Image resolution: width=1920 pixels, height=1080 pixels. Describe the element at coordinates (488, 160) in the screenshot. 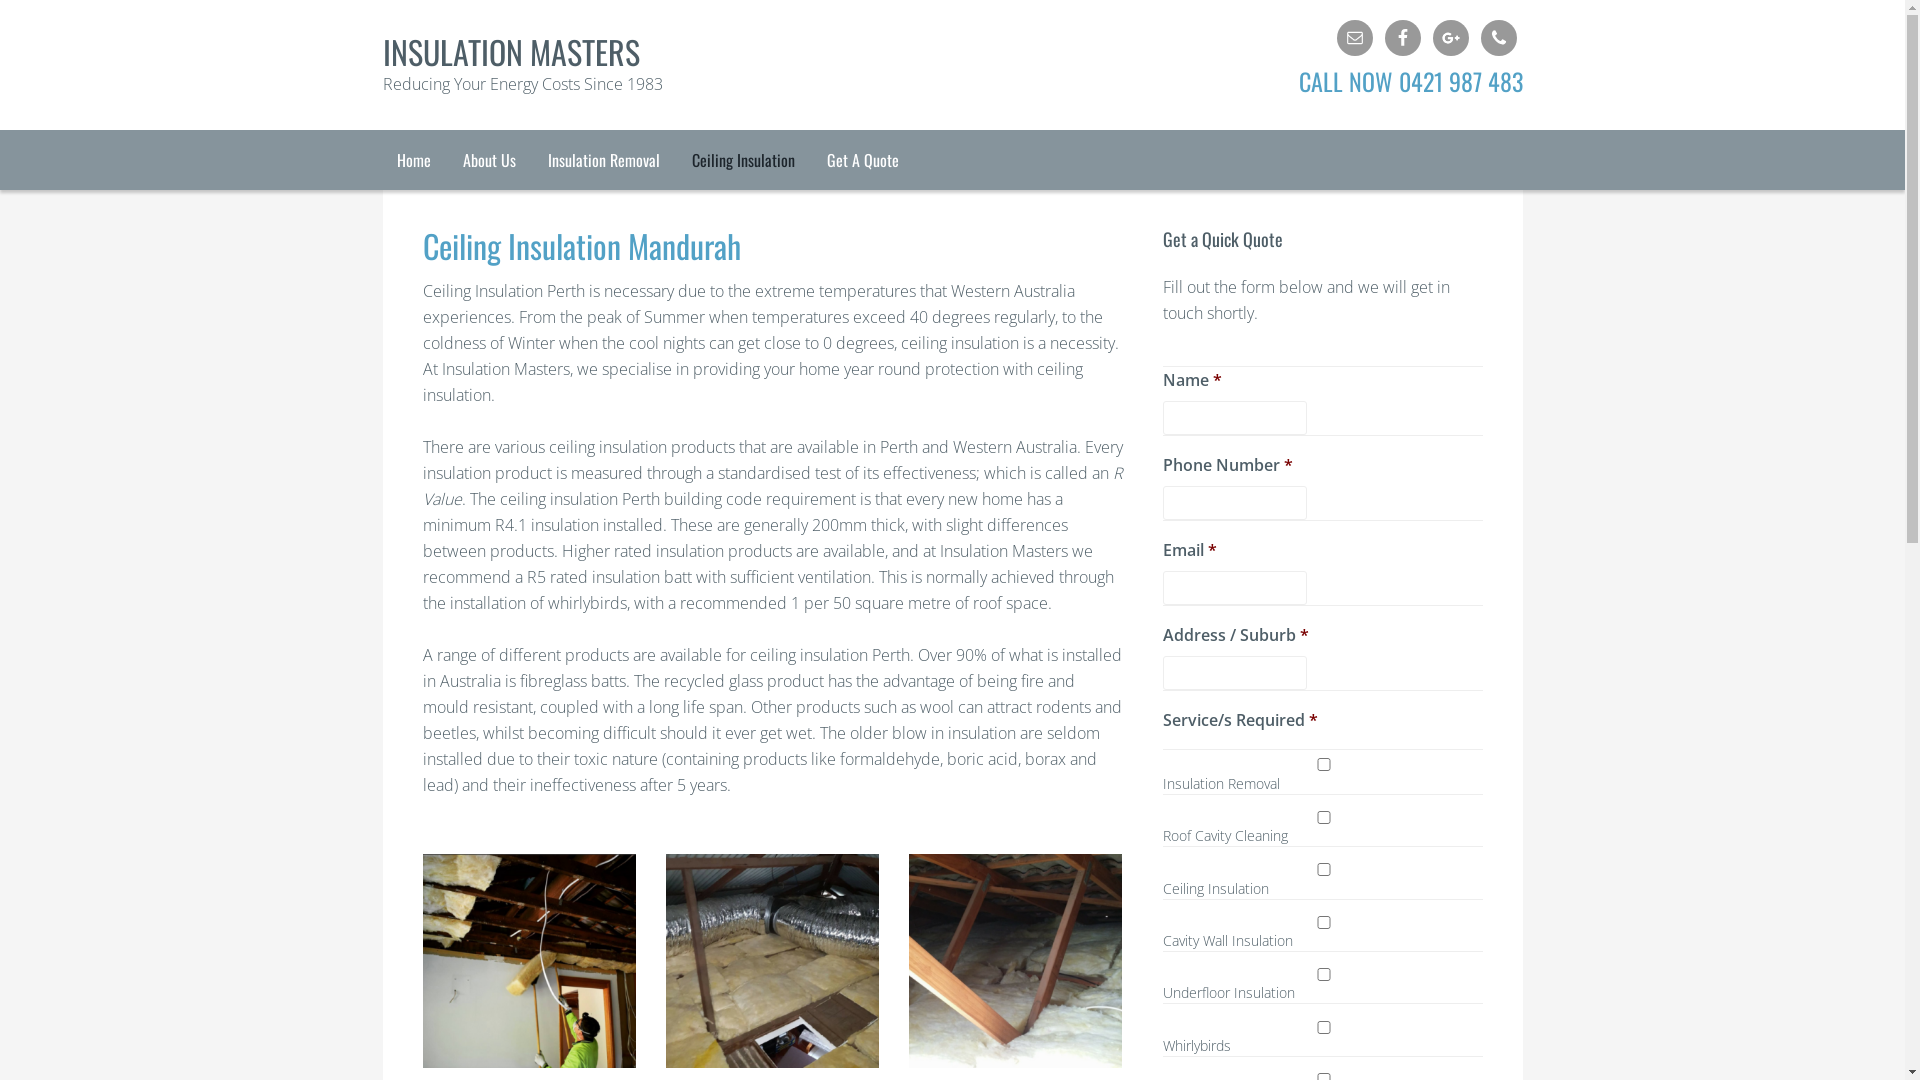

I see `About Us` at that location.